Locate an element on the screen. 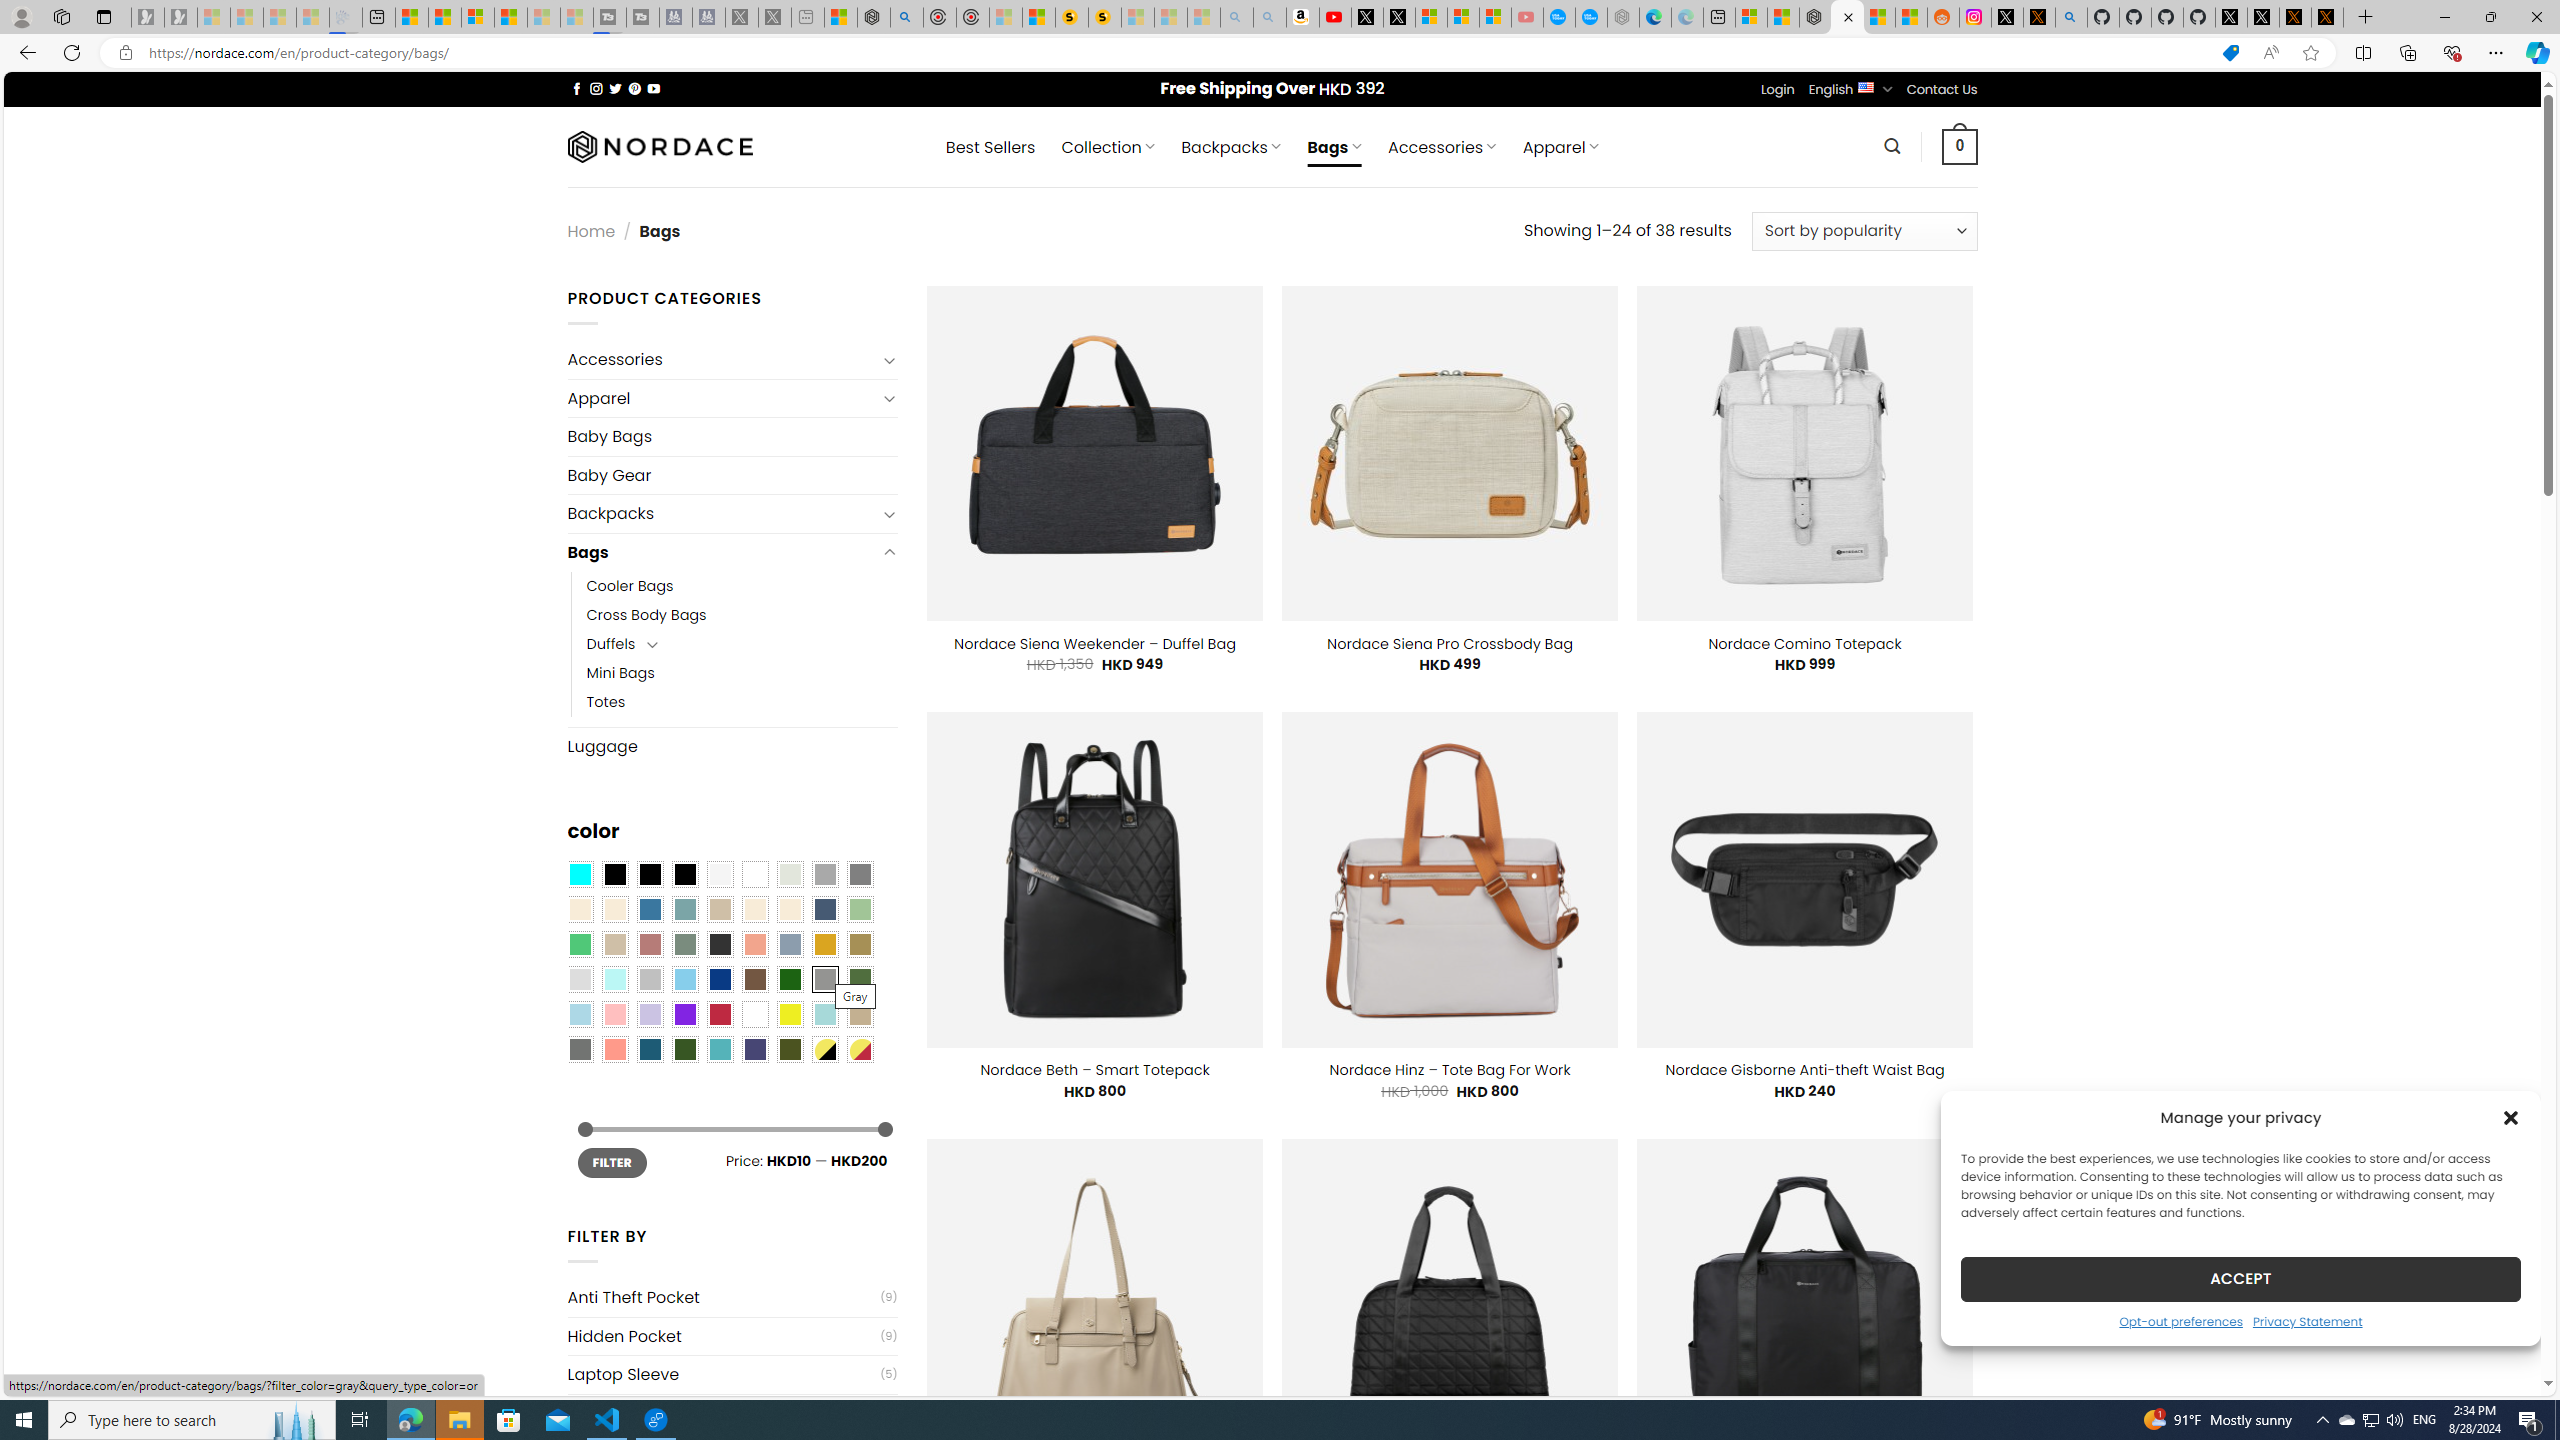 This screenshot has width=2560, height=1440. Dull Nickle is located at coordinates (579, 1049).